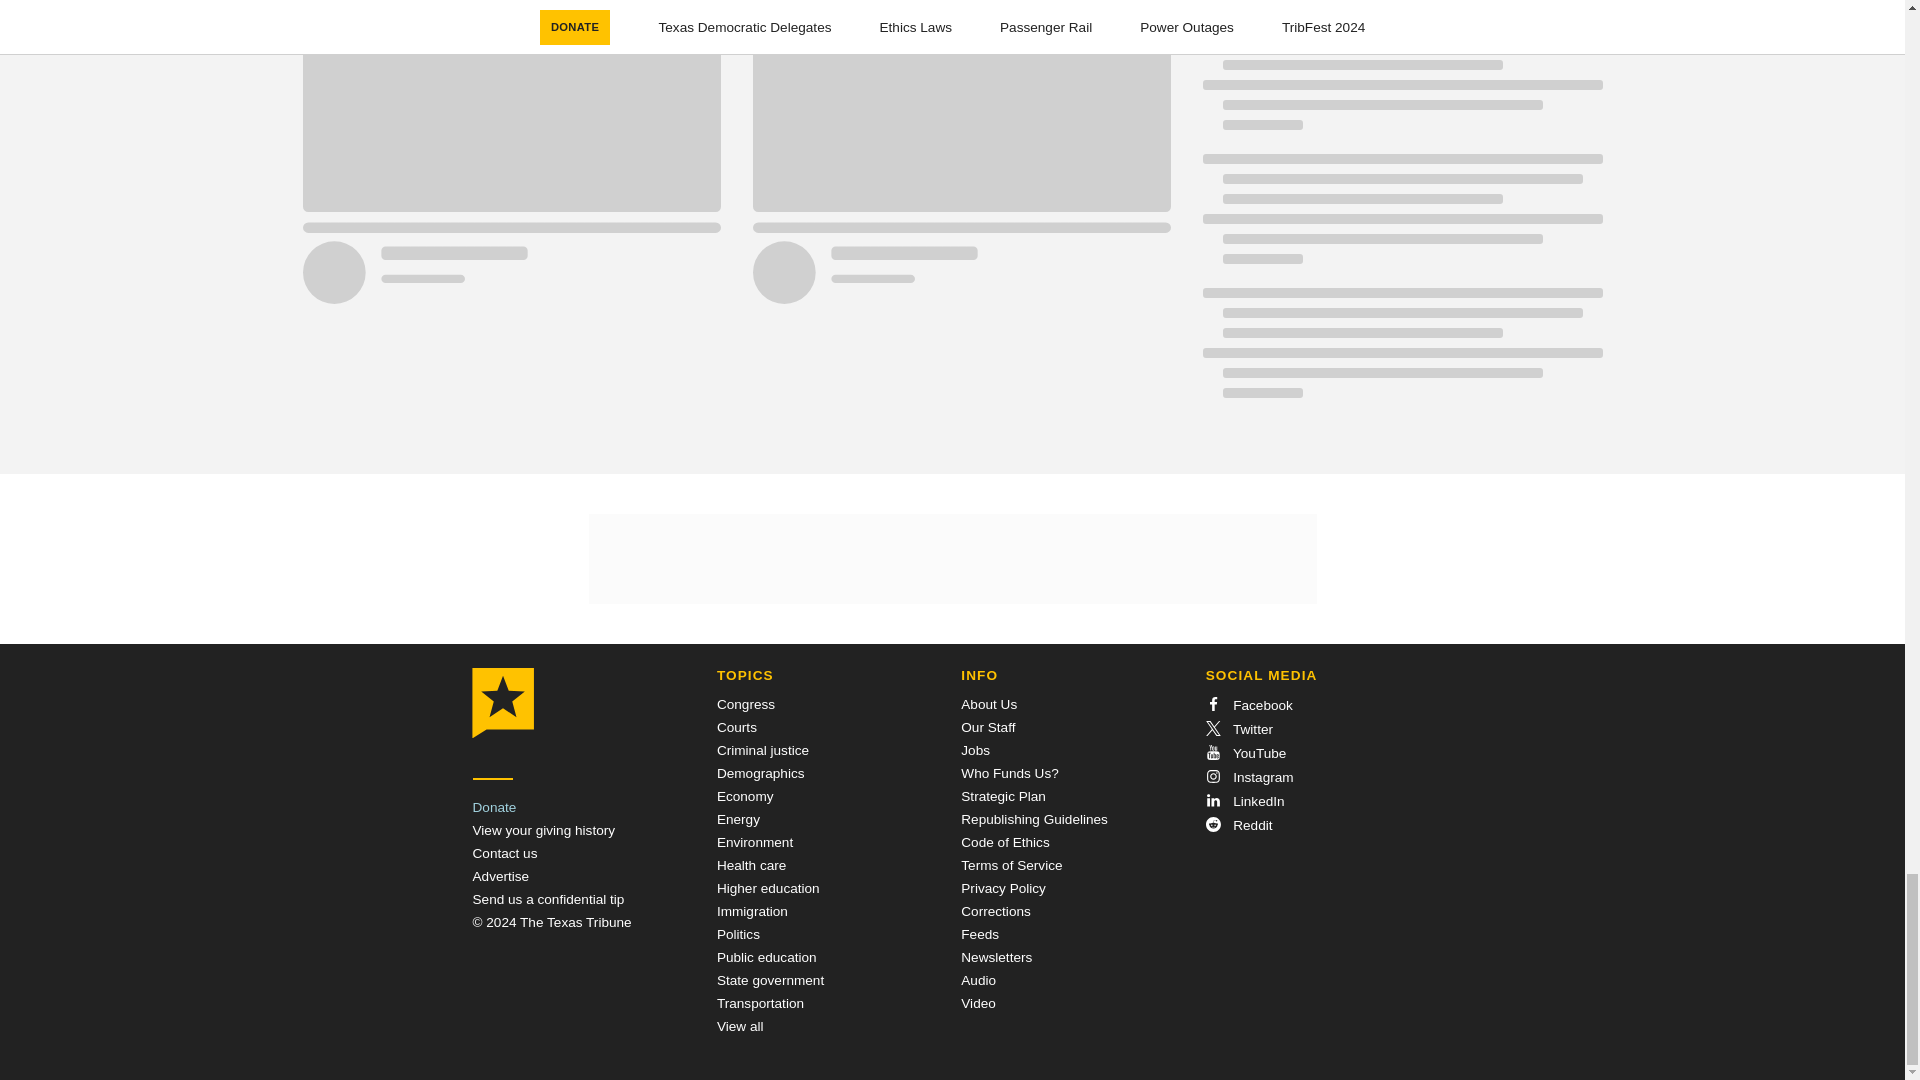 The image size is (1920, 1080). What do you see at coordinates (494, 808) in the screenshot?
I see `Donate` at bounding box center [494, 808].